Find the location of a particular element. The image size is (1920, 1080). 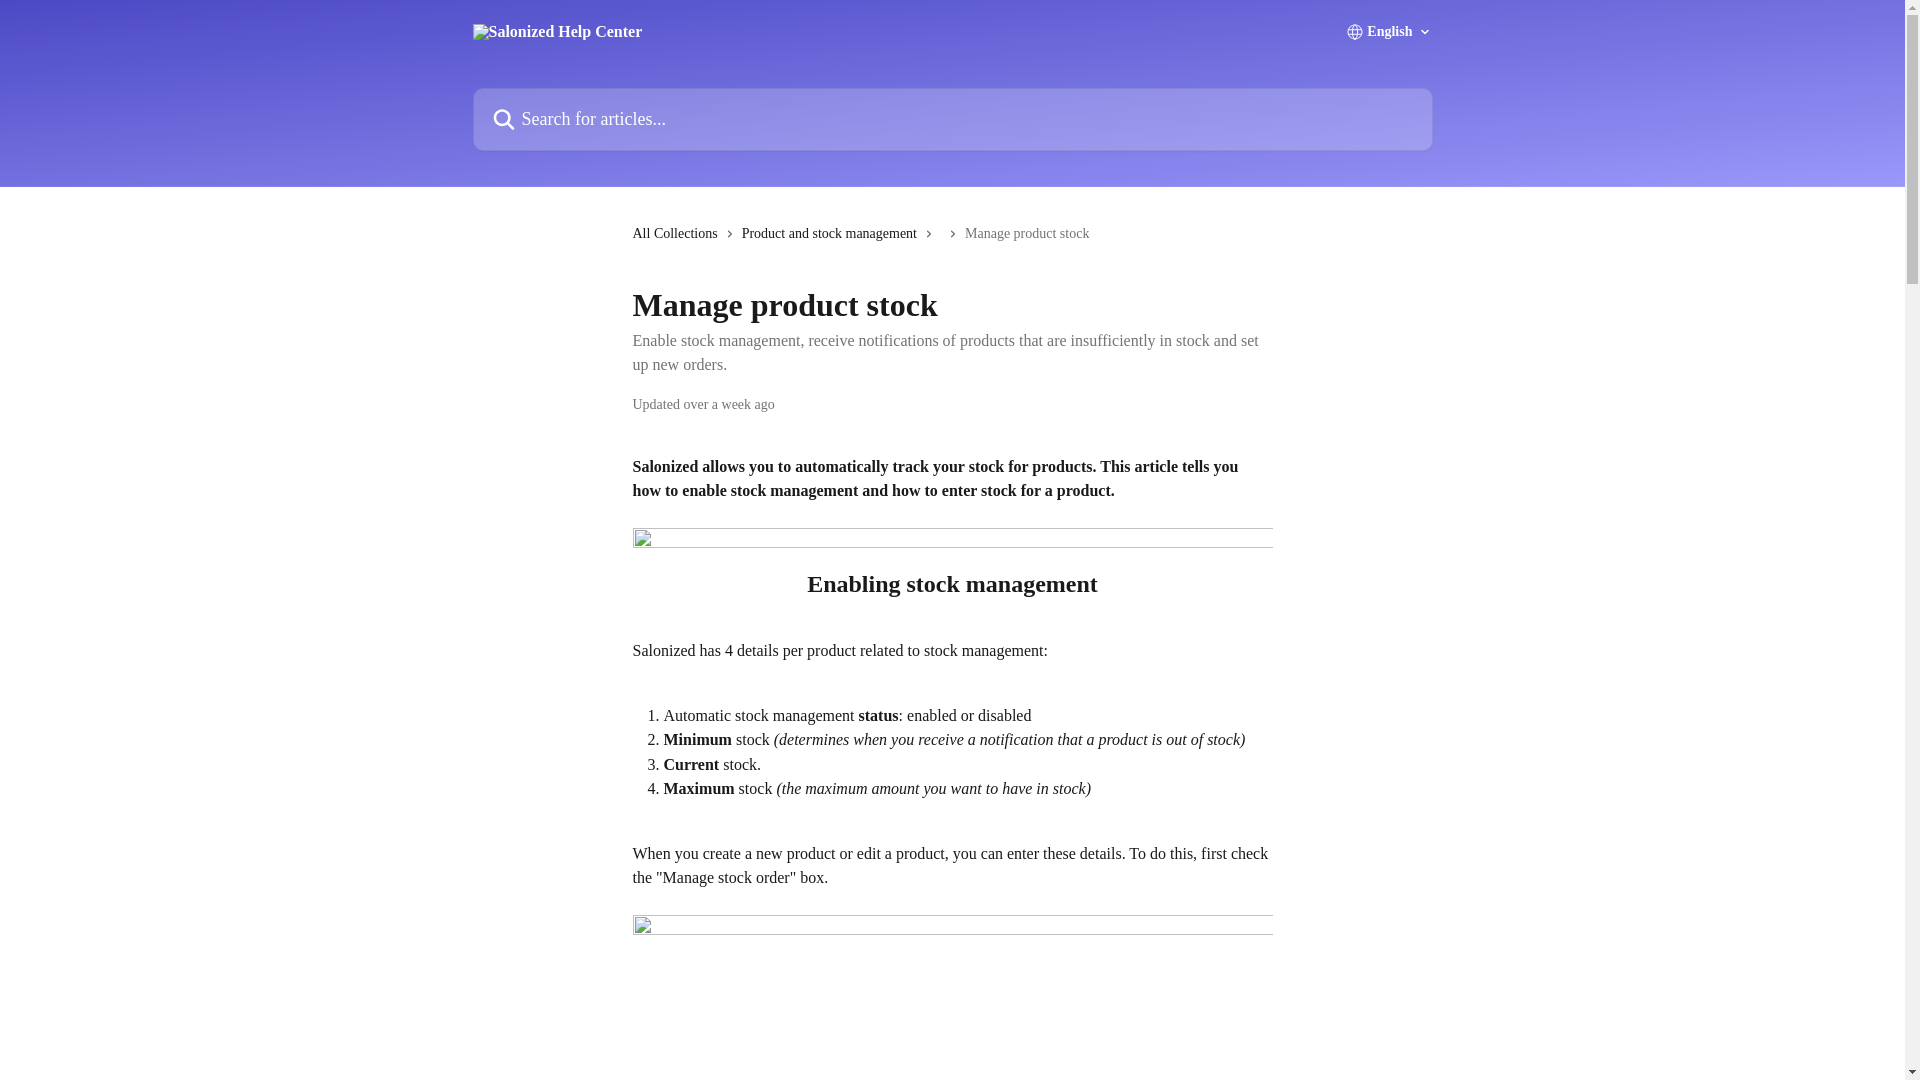

All Collections is located at coordinates (678, 234).